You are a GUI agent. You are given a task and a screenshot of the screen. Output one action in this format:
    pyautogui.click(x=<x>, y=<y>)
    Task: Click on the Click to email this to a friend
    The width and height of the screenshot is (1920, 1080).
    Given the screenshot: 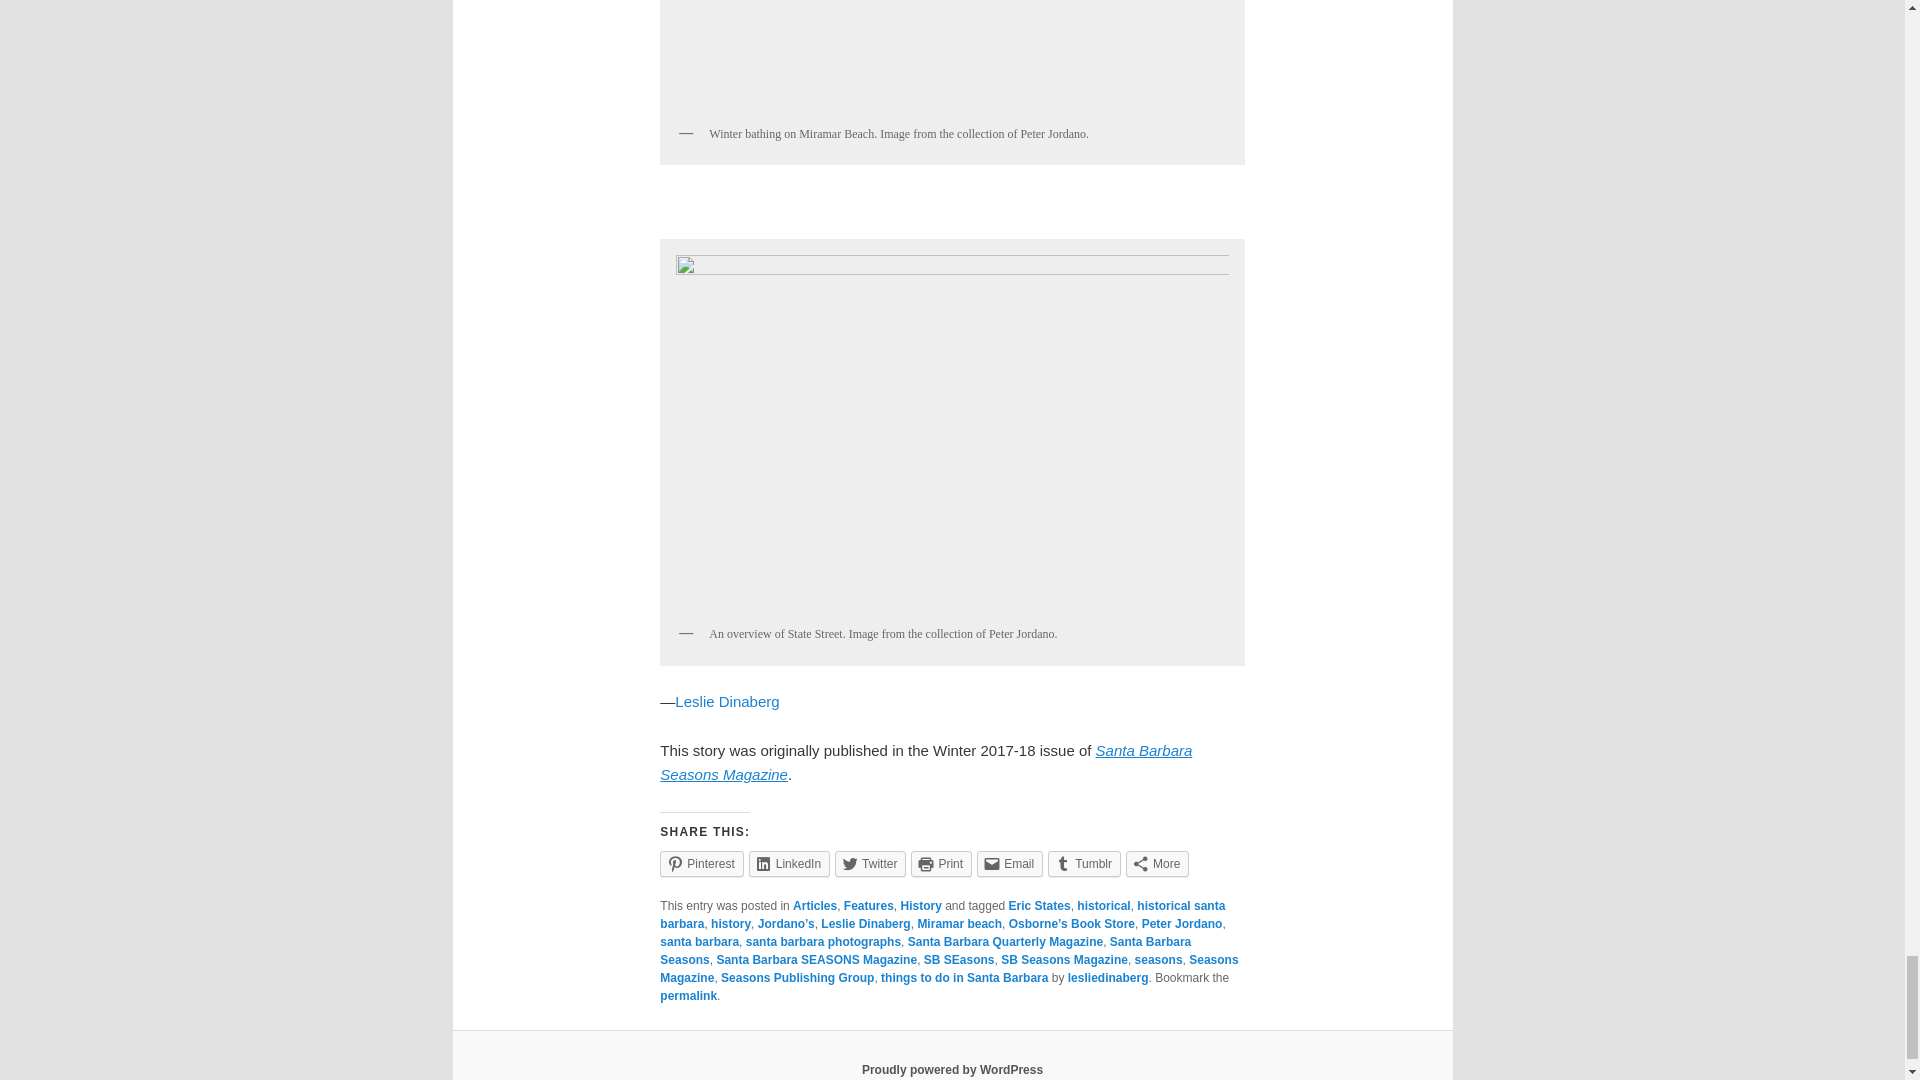 What is the action you would take?
    pyautogui.click(x=1010, y=864)
    